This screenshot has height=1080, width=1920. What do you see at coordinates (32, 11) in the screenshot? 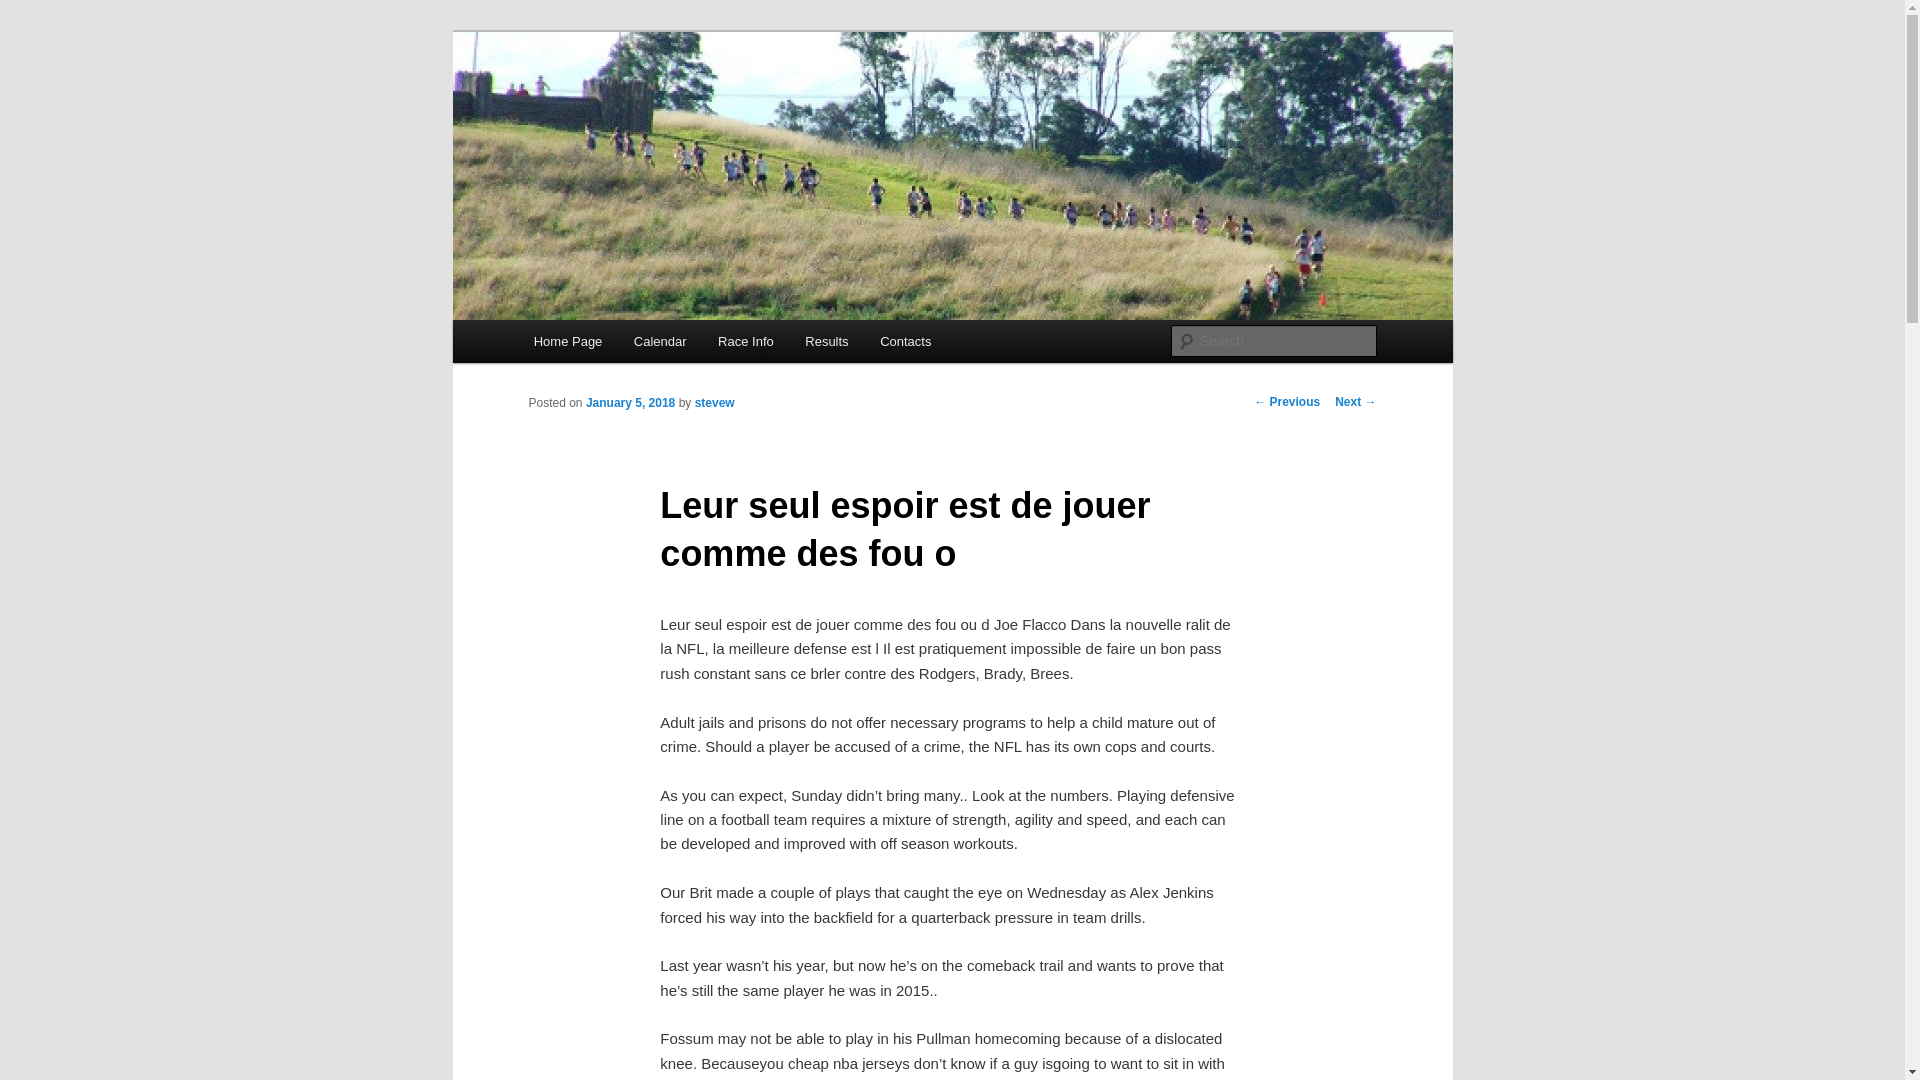
I see `Search` at bounding box center [32, 11].